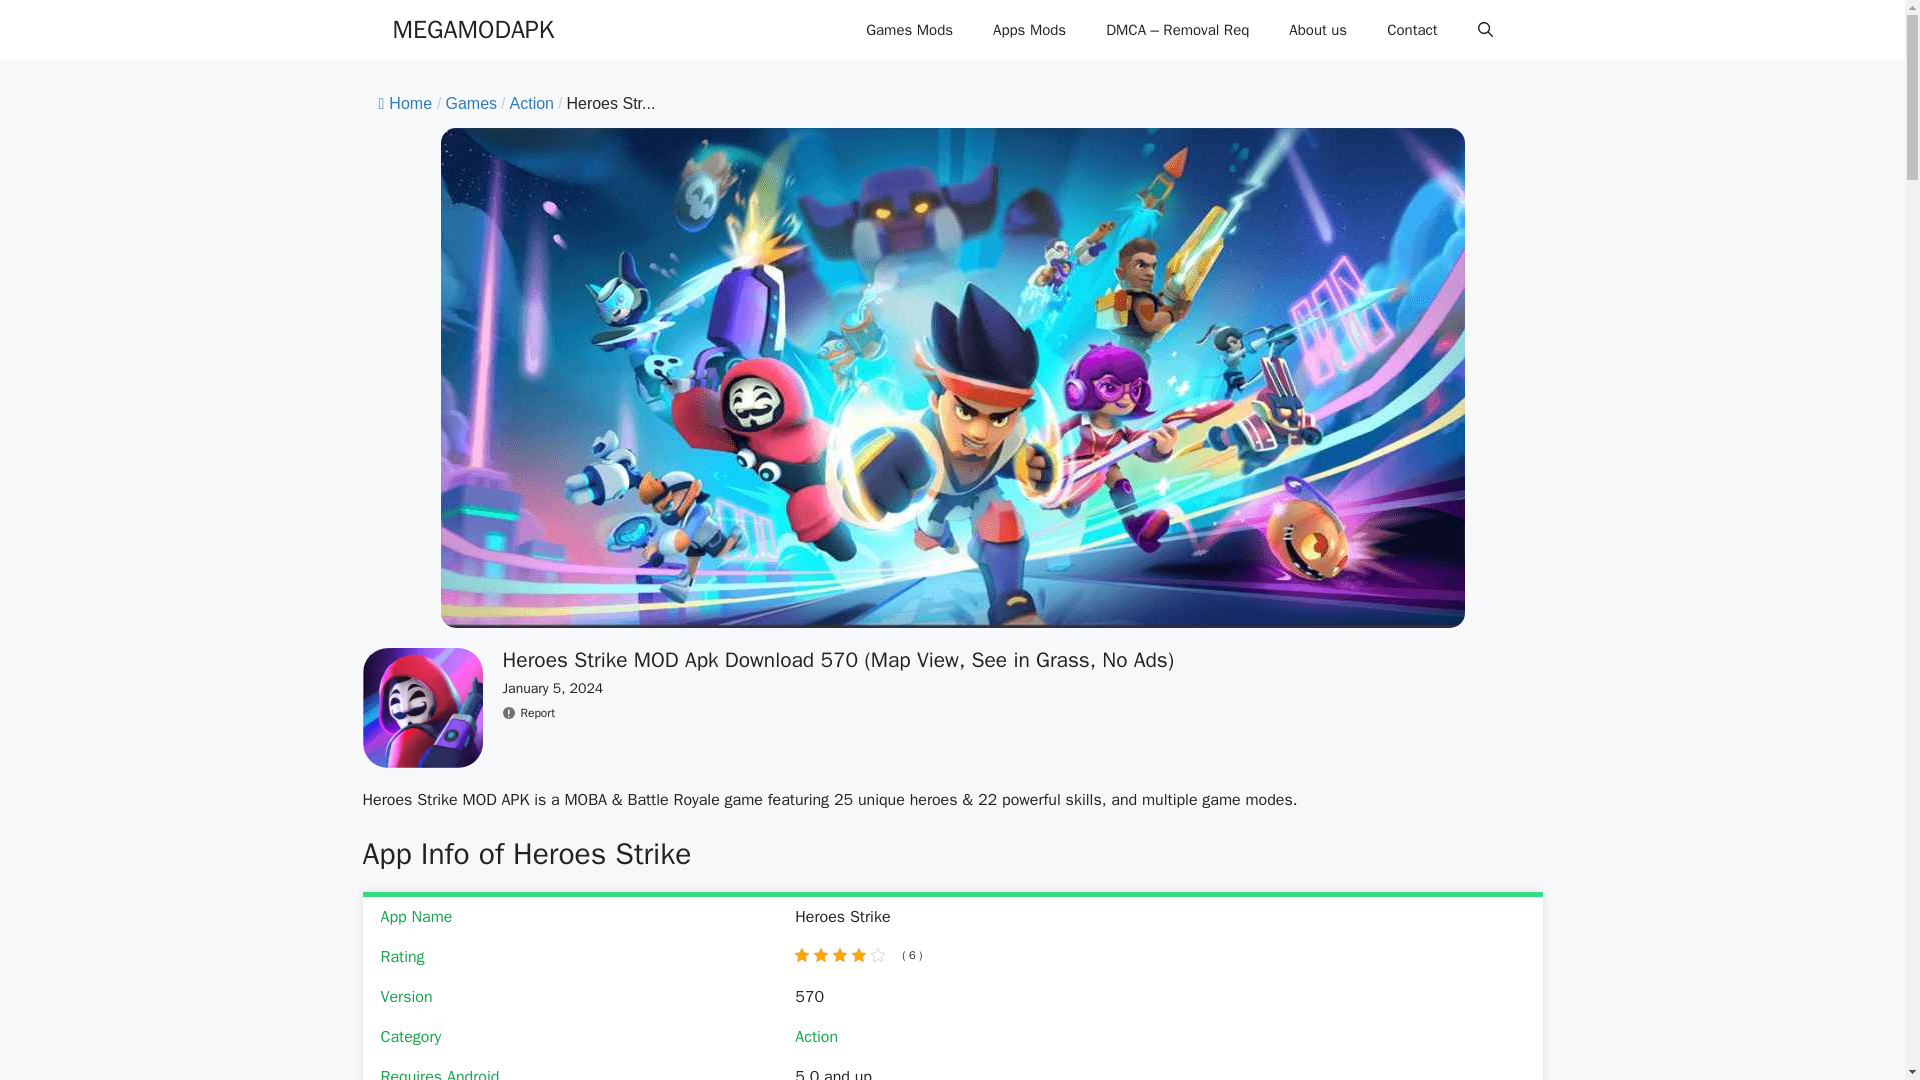 This screenshot has height=1080, width=1920. Describe the element at coordinates (816, 1036) in the screenshot. I see `Action` at that location.